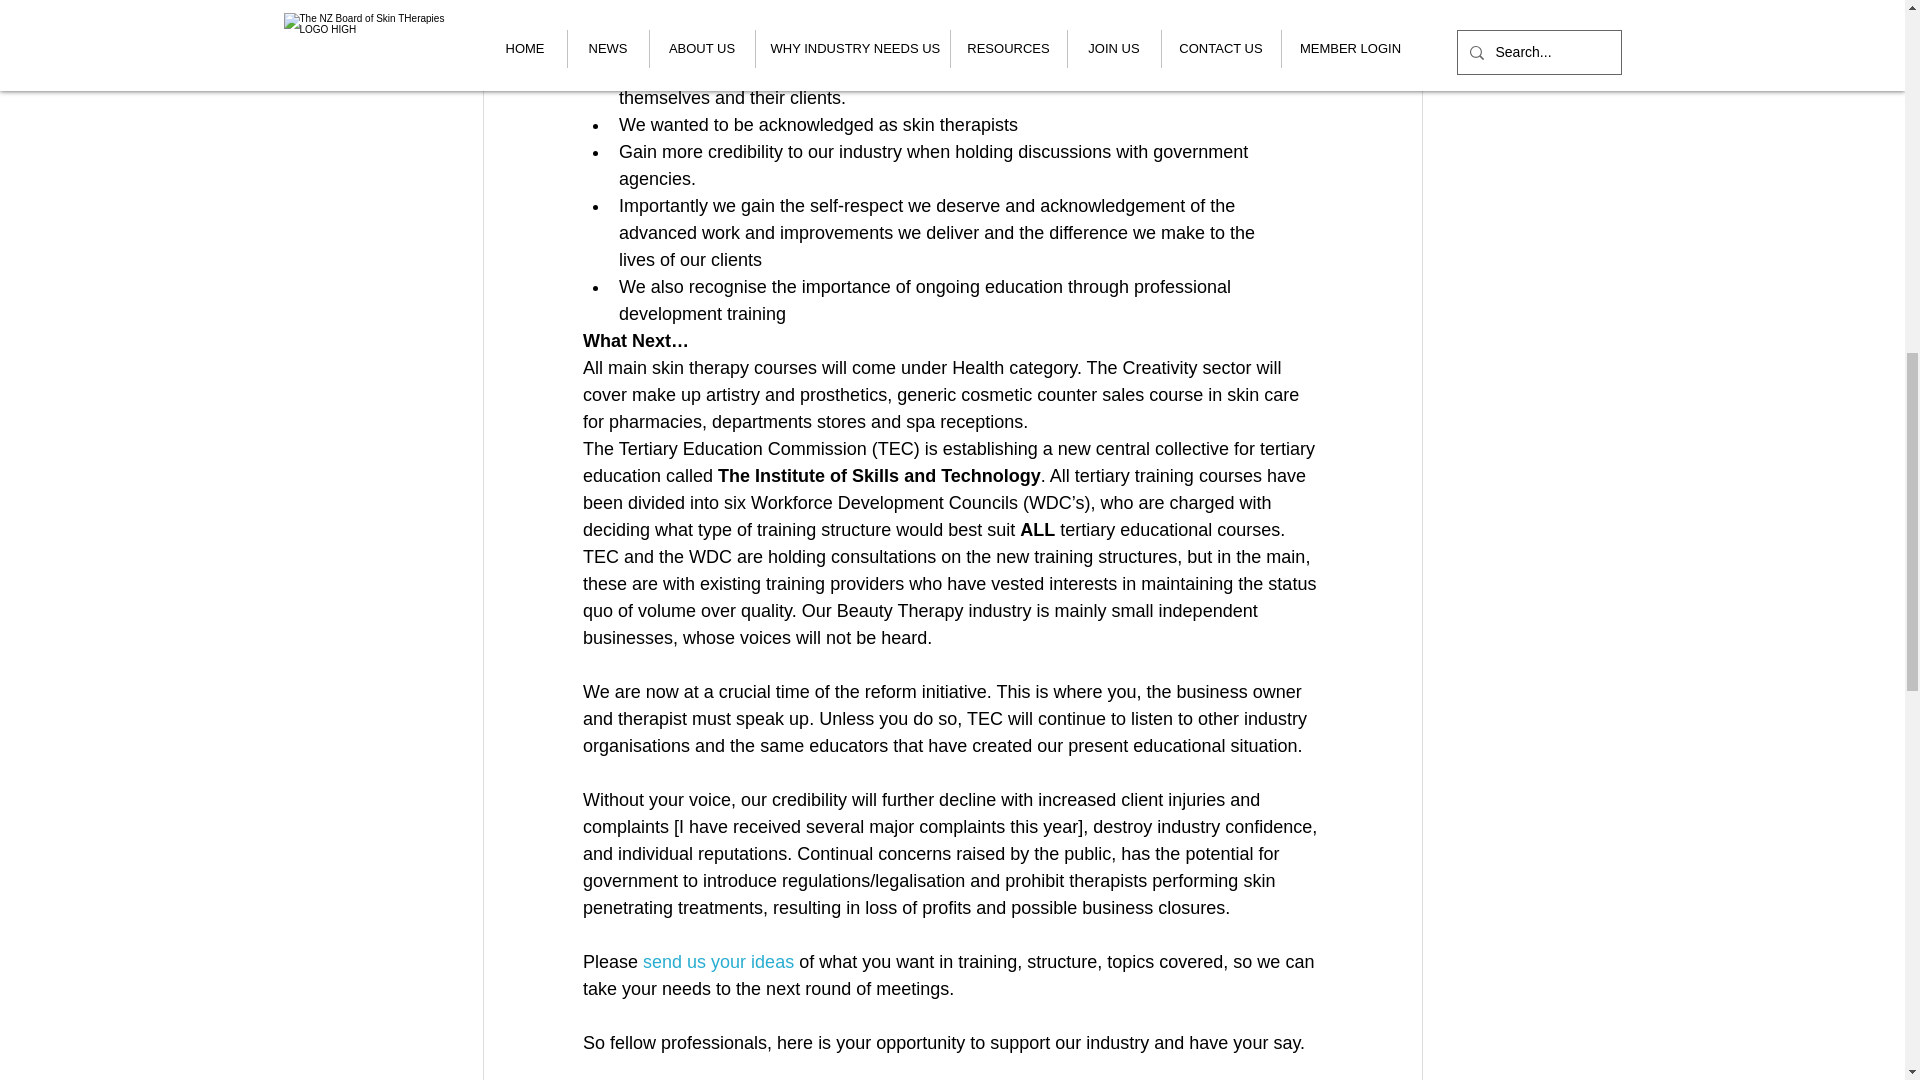 The height and width of the screenshot is (1080, 1920). What do you see at coordinates (720, 962) in the screenshot?
I see `send us your ideas ` at bounding box center [720, 962].